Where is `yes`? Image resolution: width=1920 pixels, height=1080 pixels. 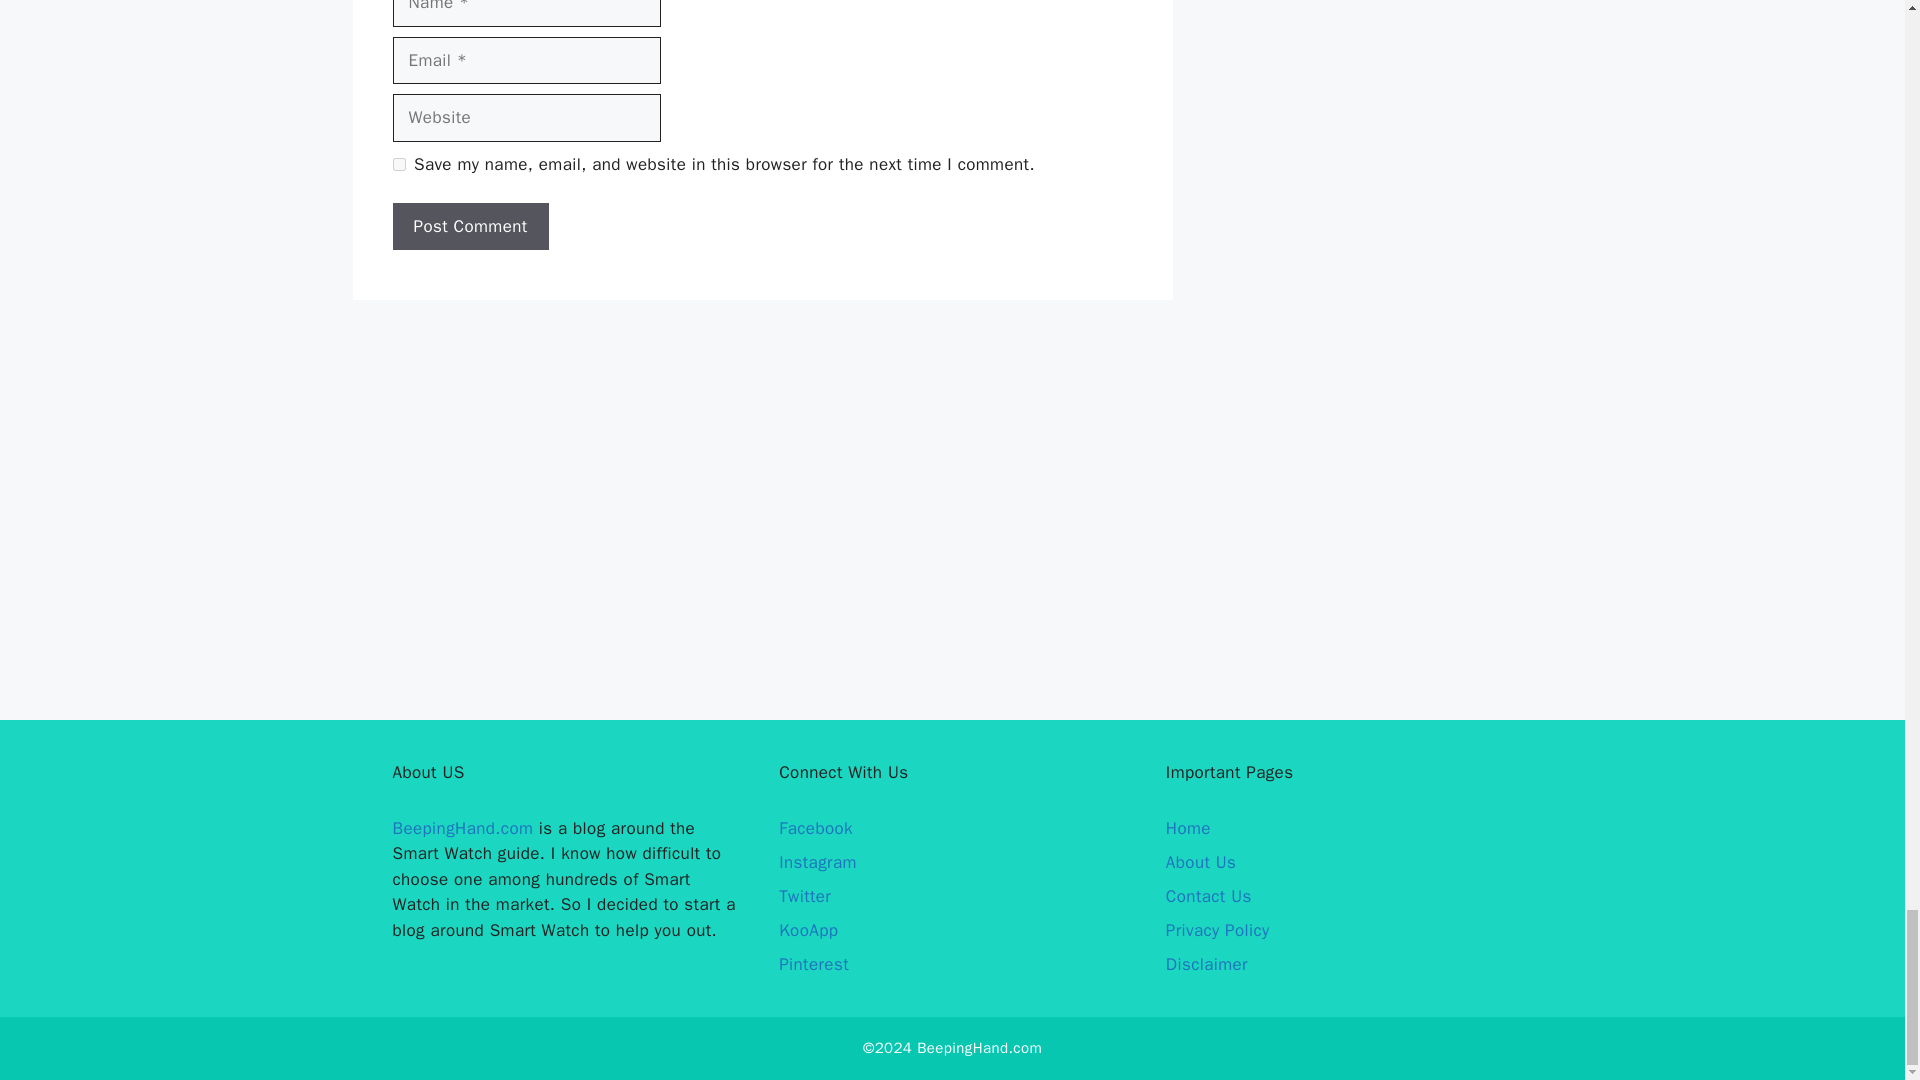
yes is located at coordinates (398, 164).